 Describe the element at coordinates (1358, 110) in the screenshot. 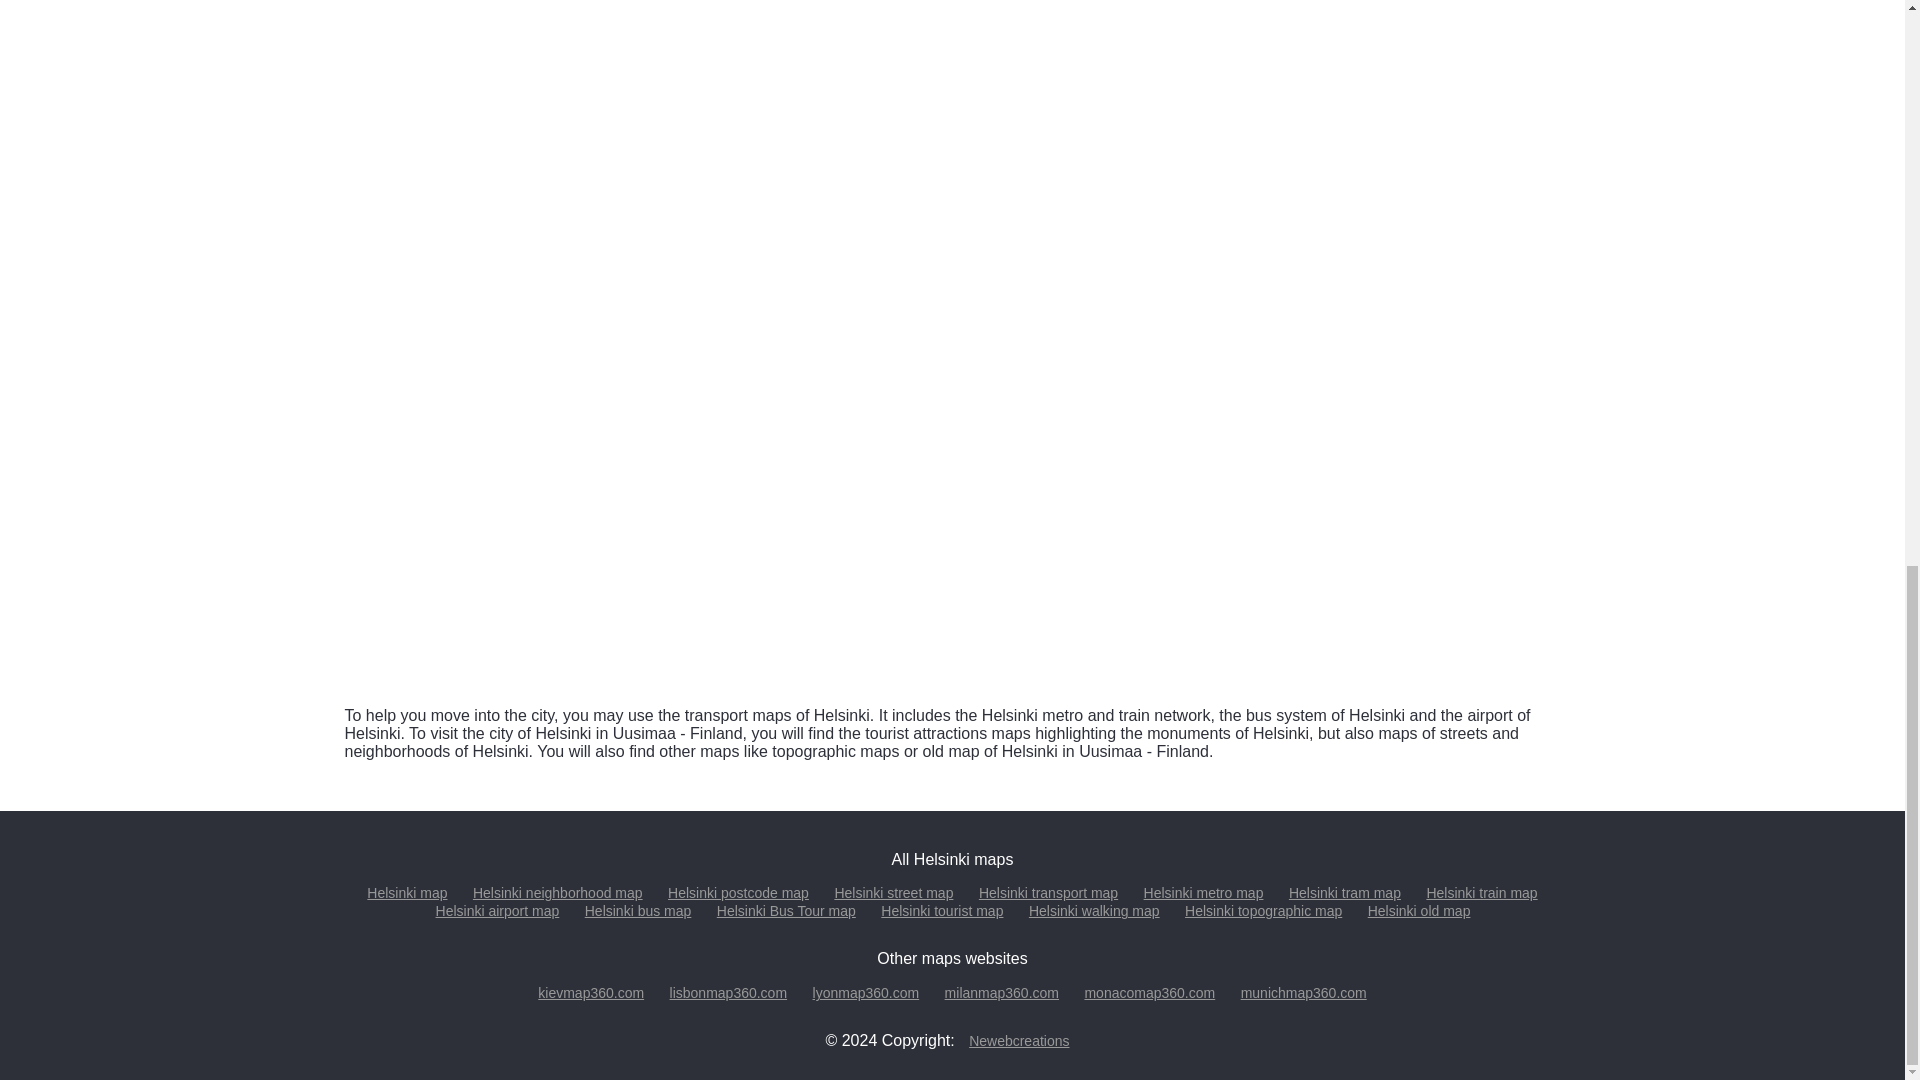

I see `Helsinki airport terminal map` at that location.